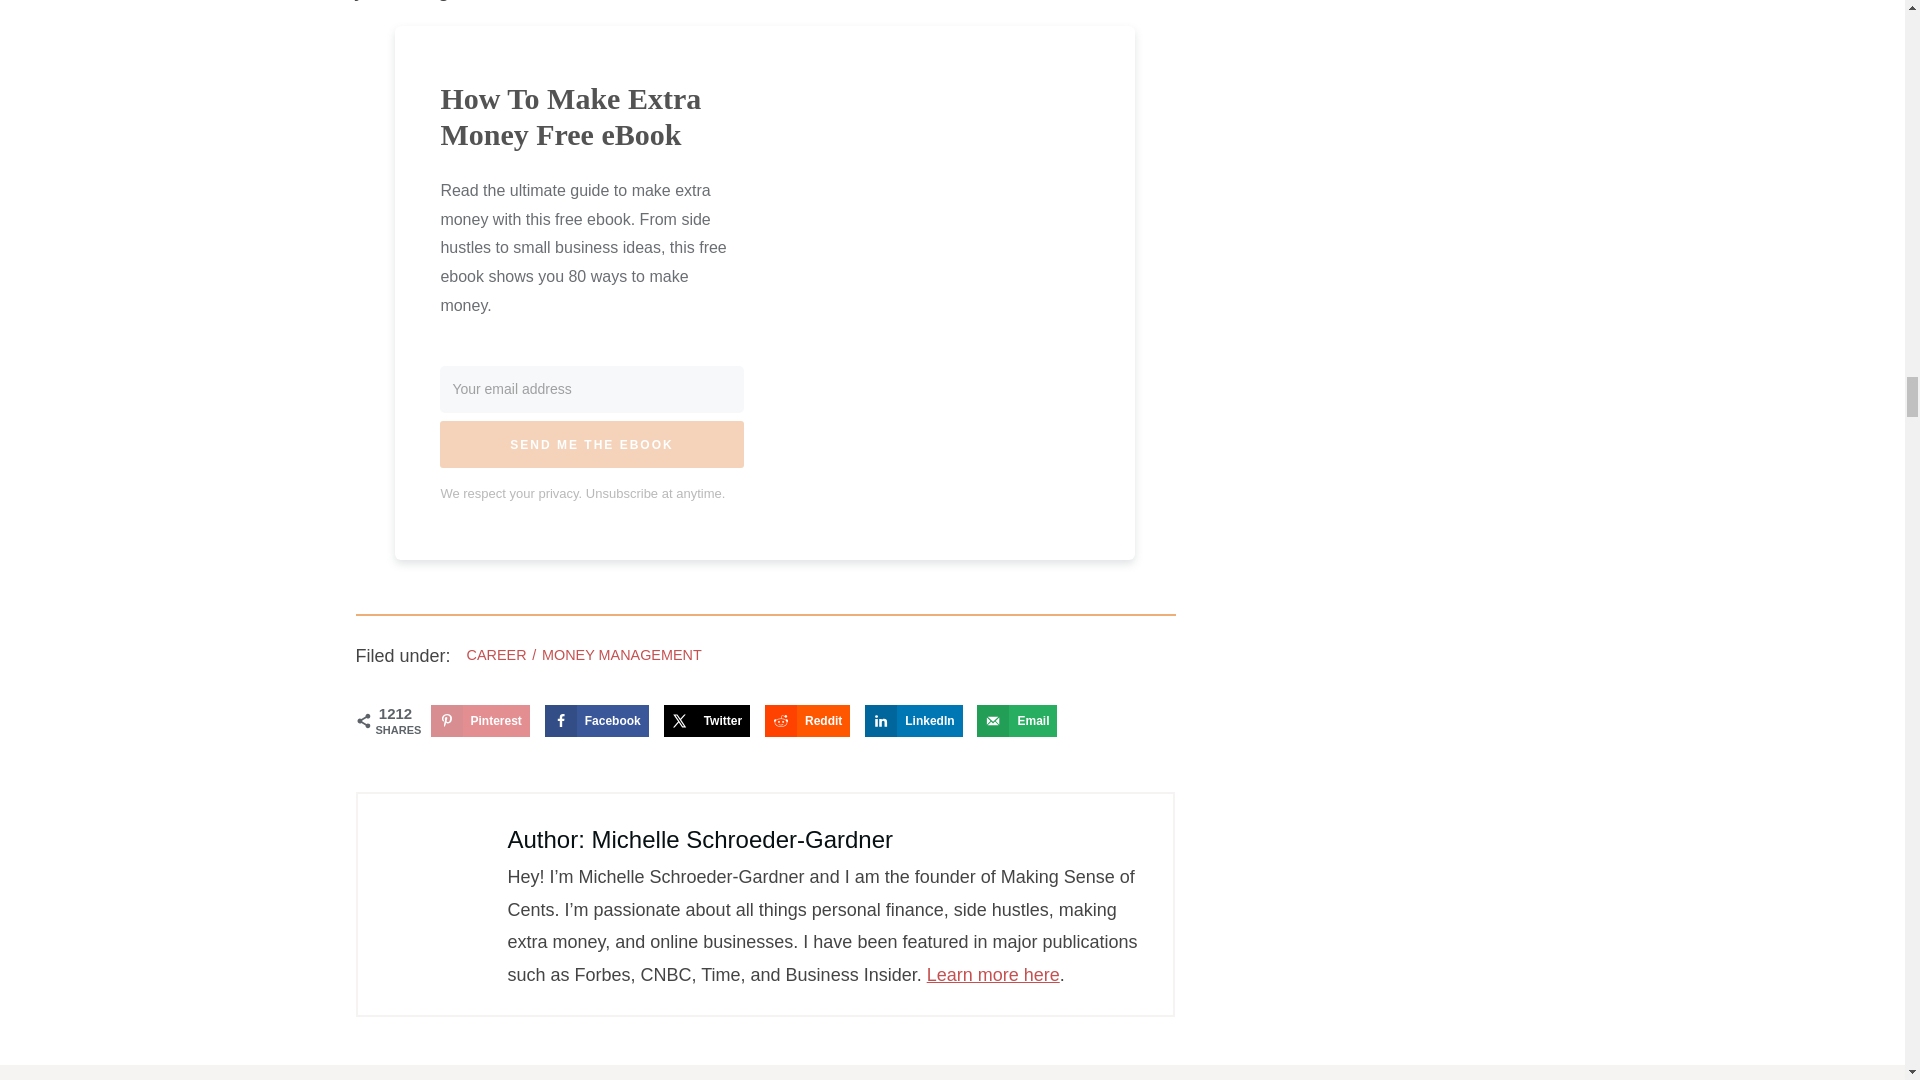  What do you see at coordinates (993, 974) in the screenshot?
I see `Learn more here` at bounding box center [993, 974].